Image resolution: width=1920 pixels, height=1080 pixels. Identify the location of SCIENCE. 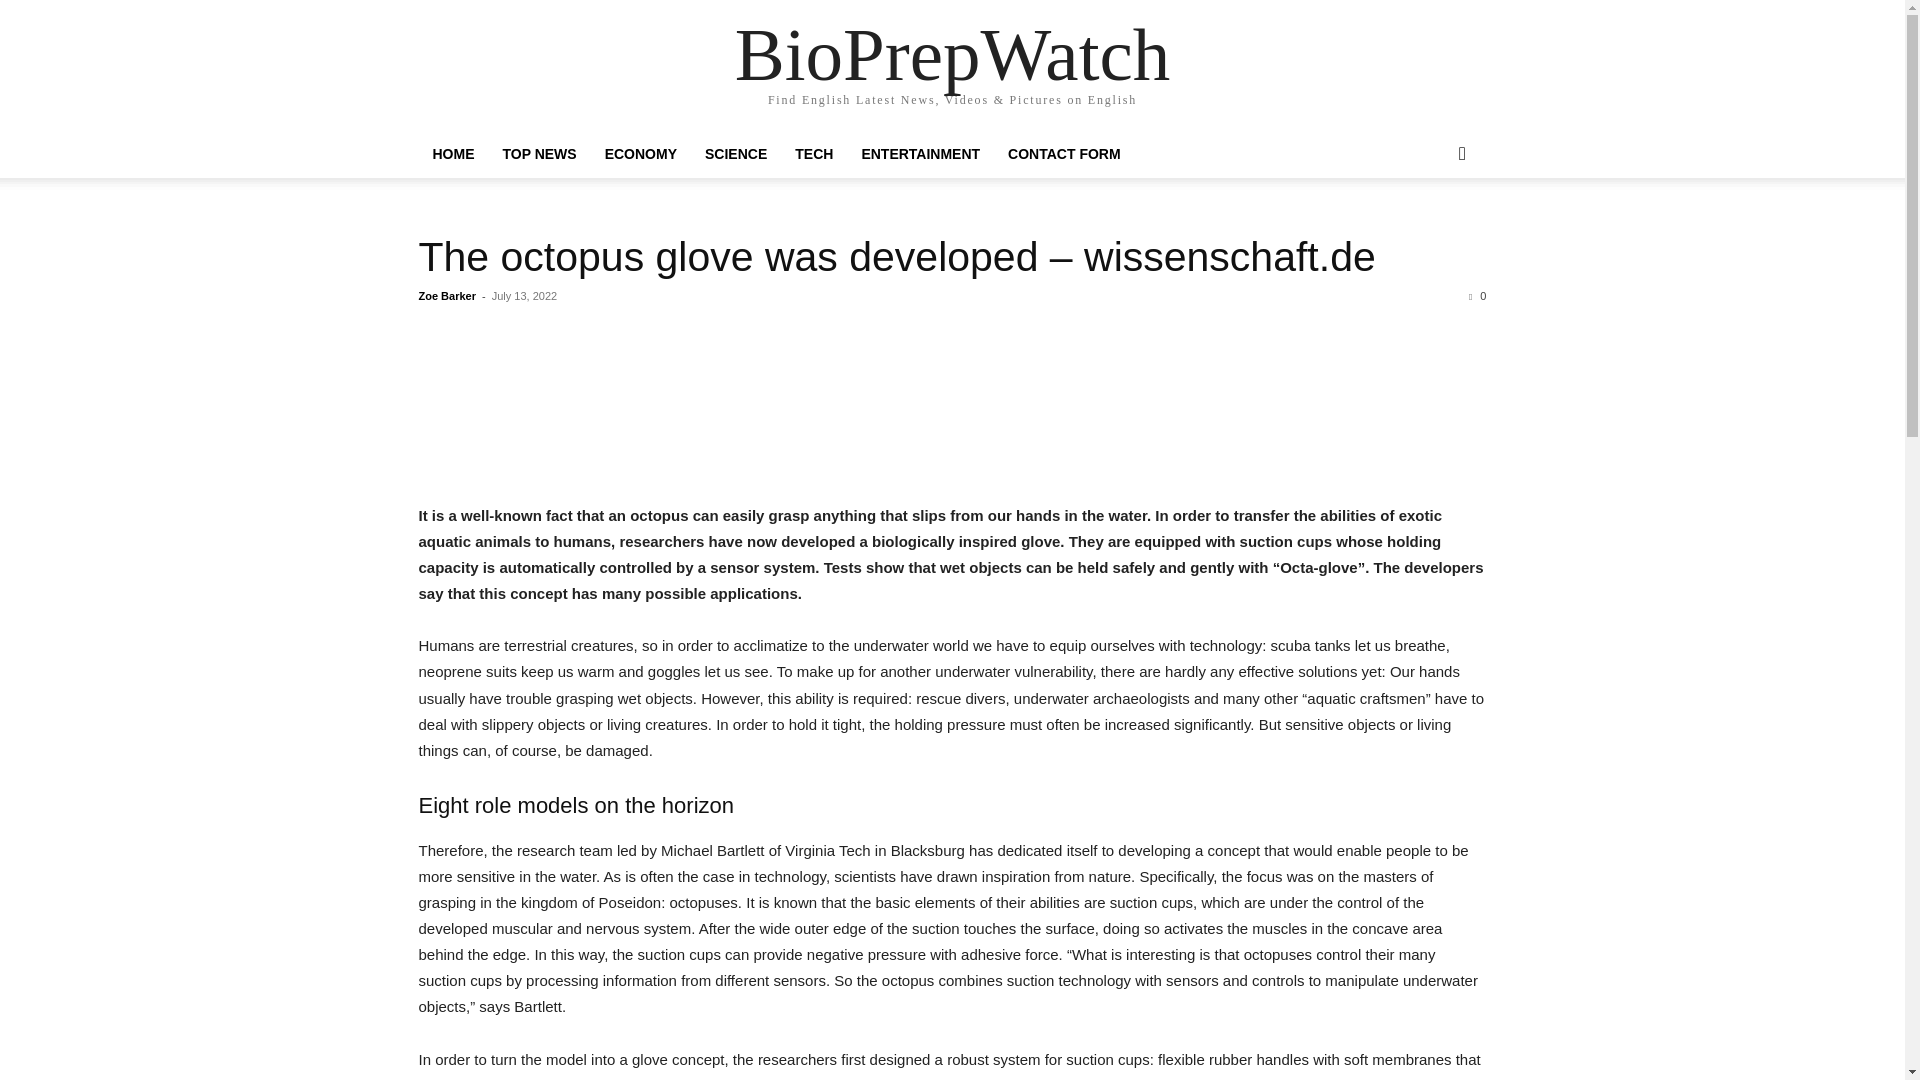
(736, 154).